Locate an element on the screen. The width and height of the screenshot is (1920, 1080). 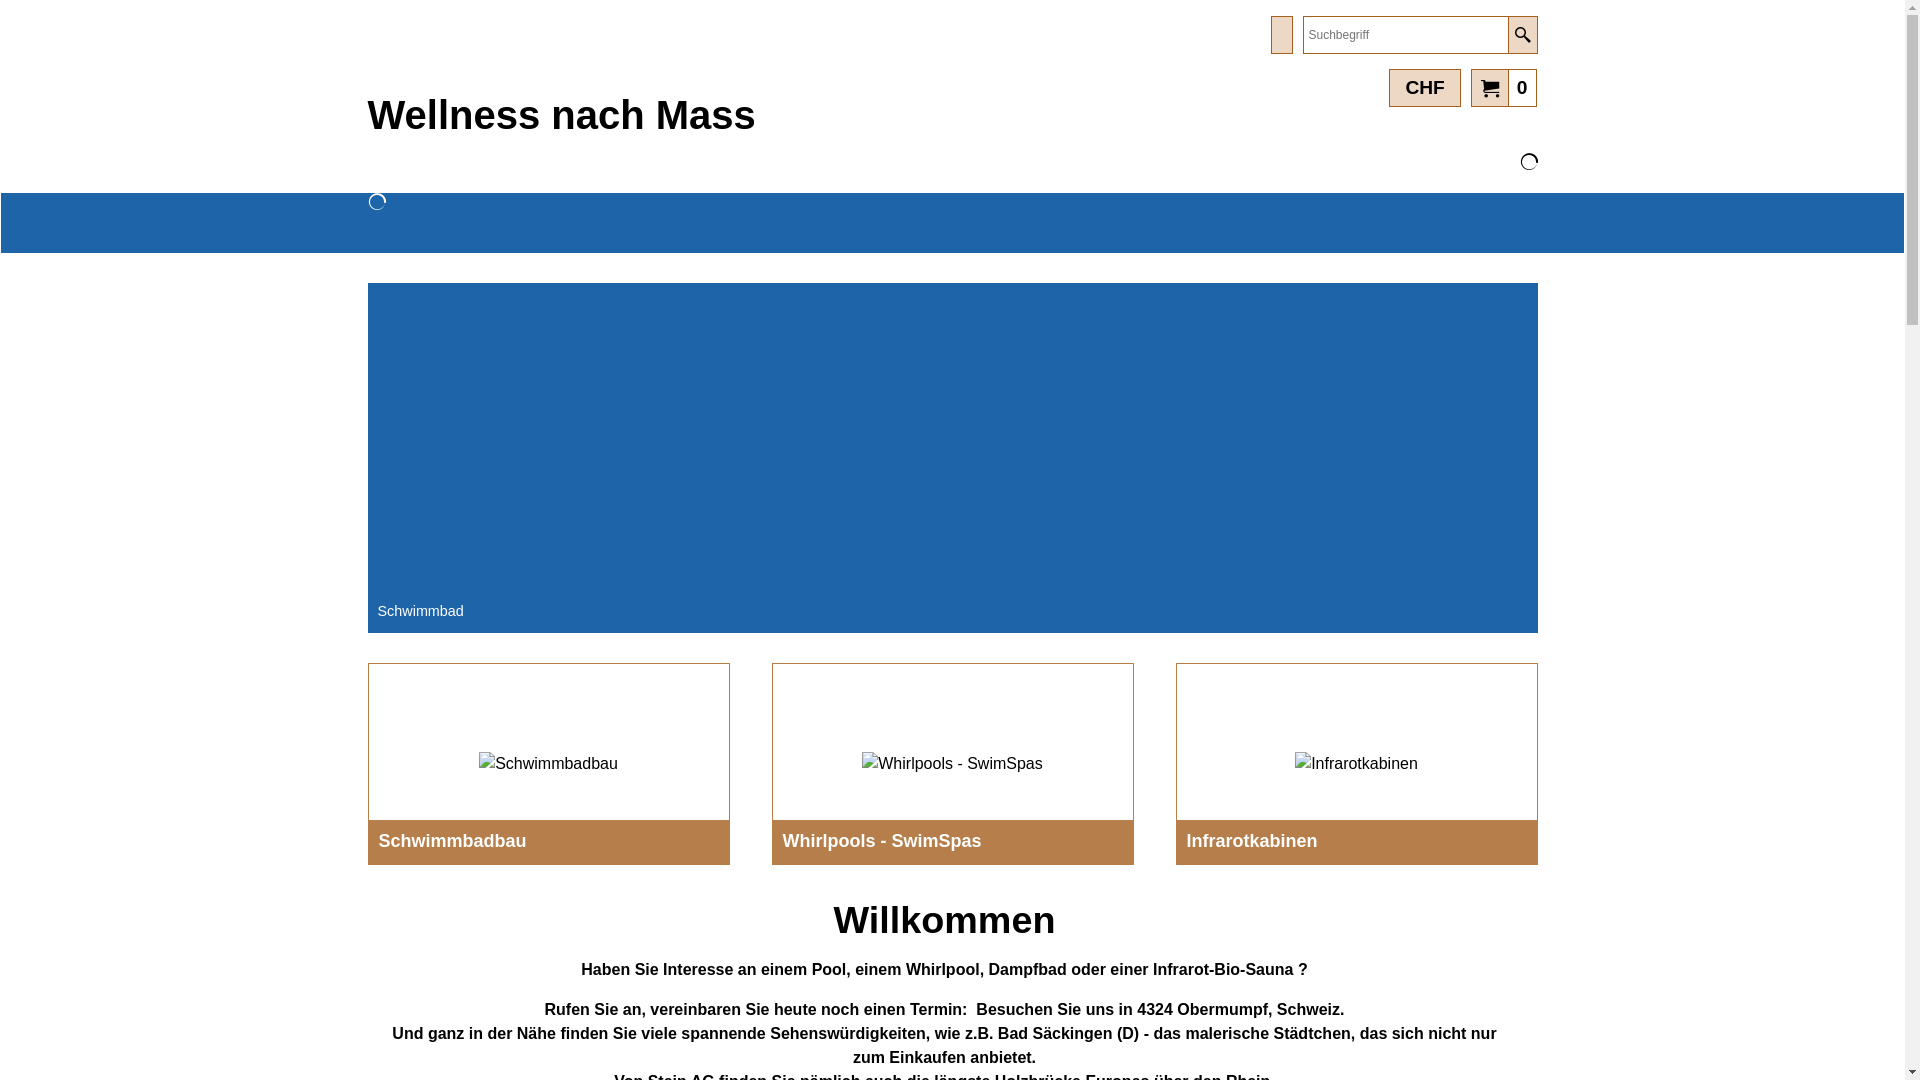
Schwimmbadbau is located at coordinates (548, 764).